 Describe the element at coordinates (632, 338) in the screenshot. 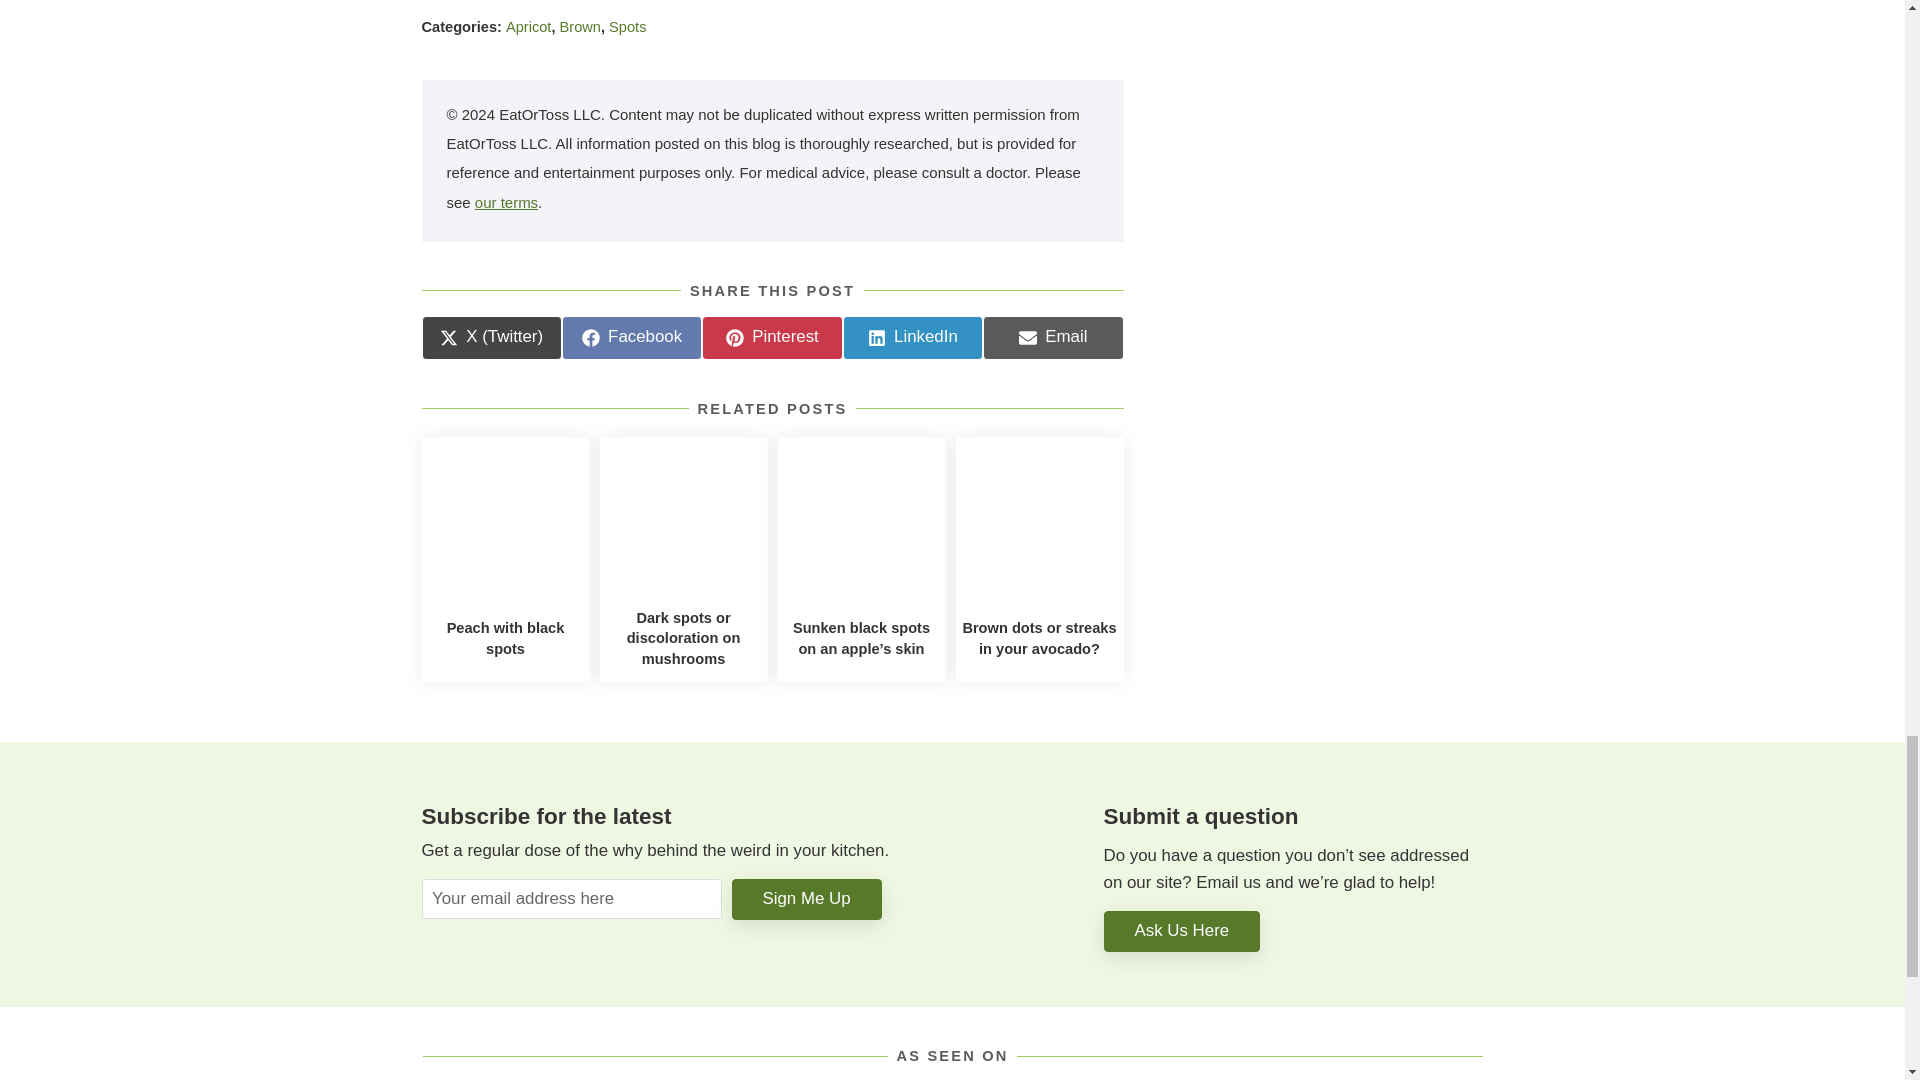

I see `our terms` at that location.